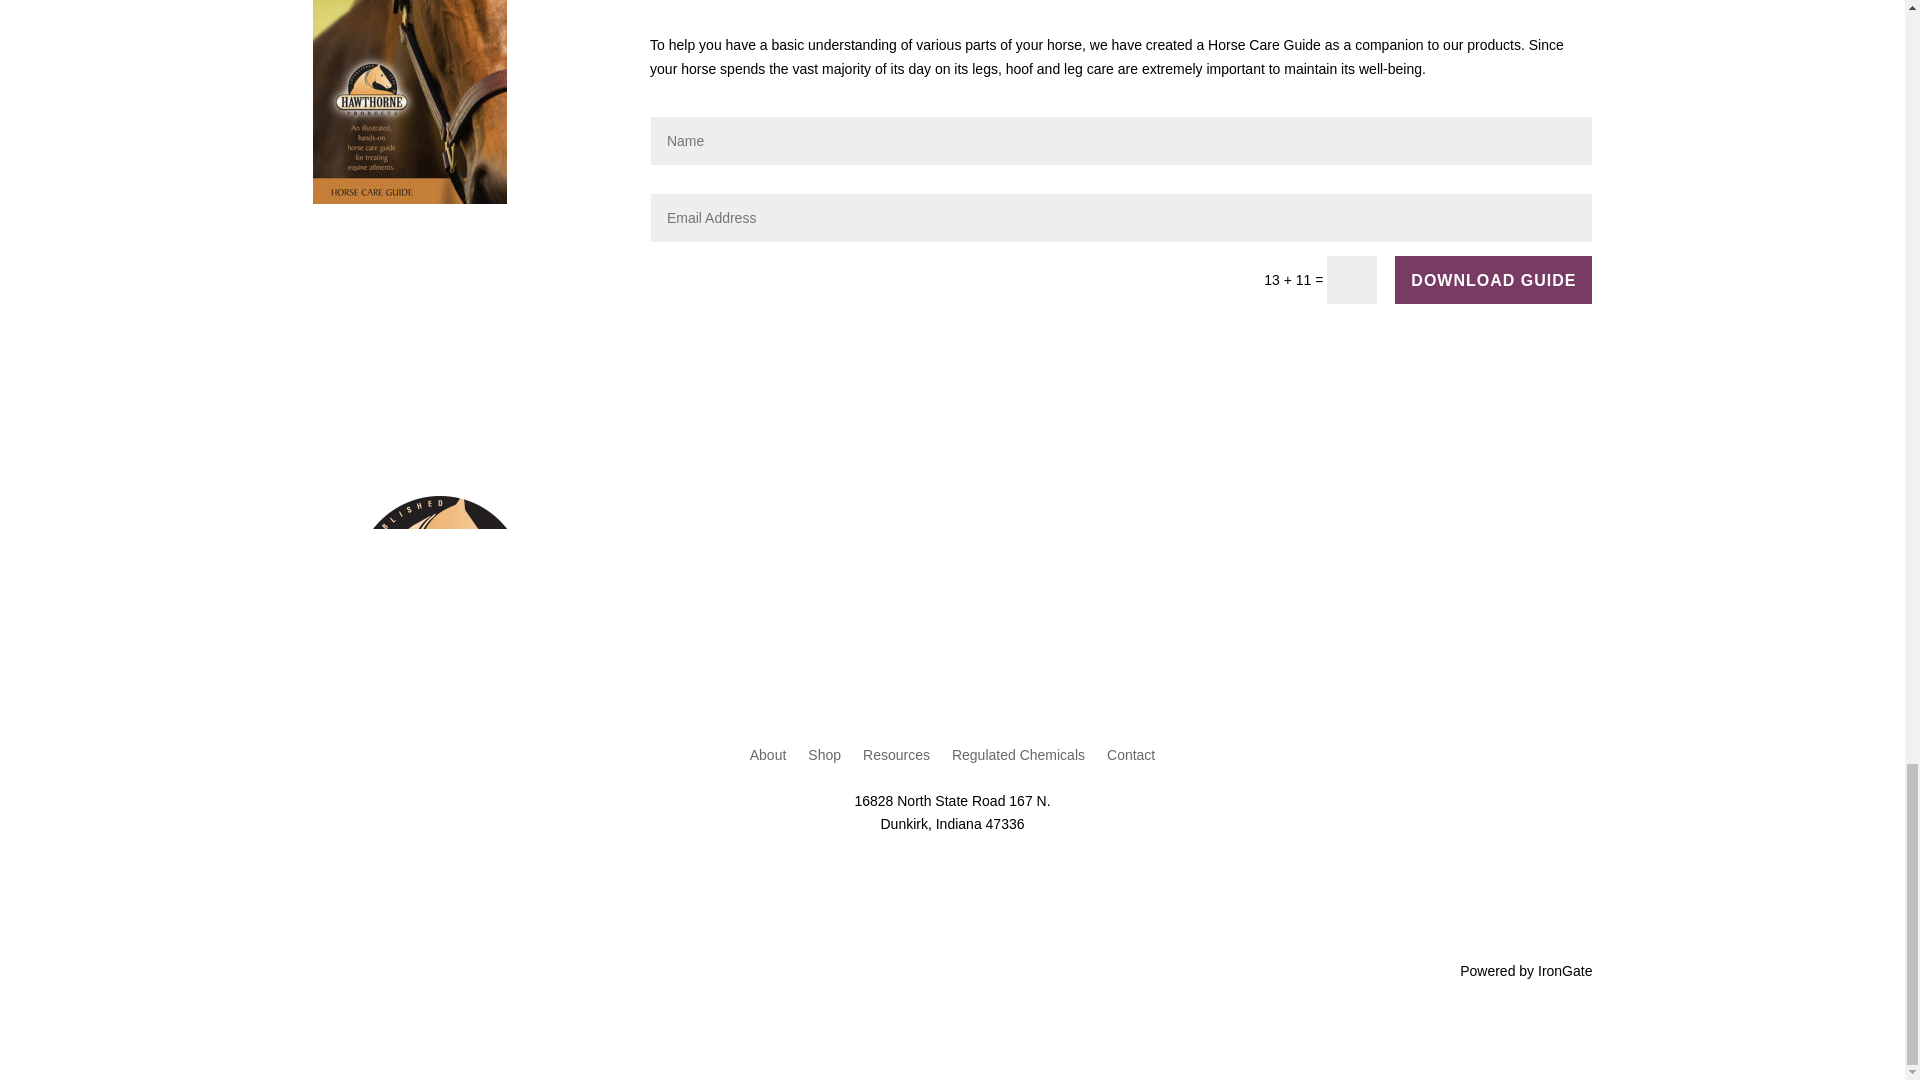 Image resolution: width=1920 pixels, height=1080 pixels. I want to click on Shop, so click(824, 759).